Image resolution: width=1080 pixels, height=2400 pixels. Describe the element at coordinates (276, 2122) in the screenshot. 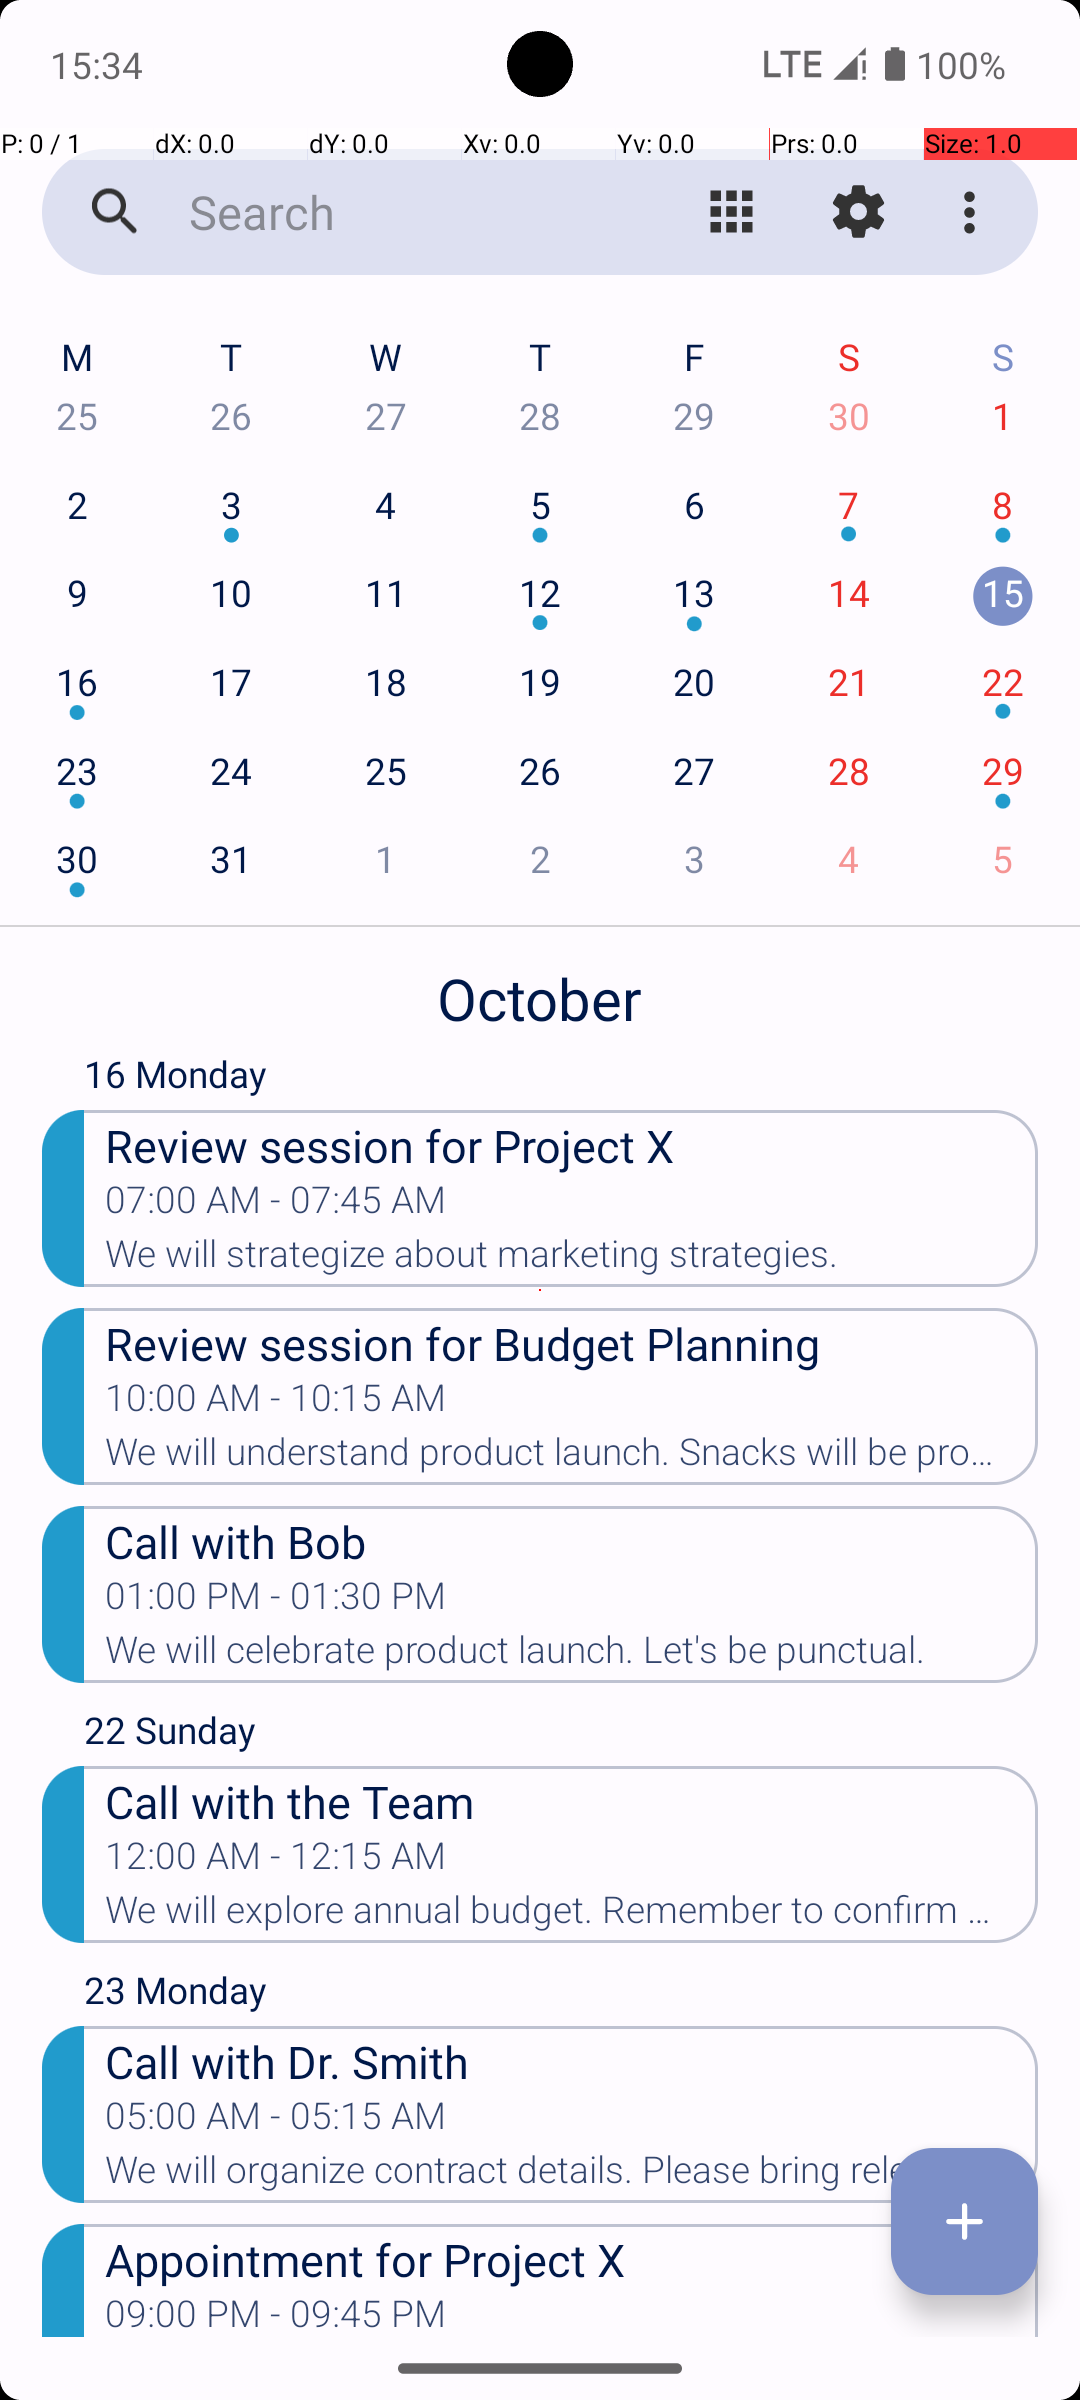

I see `05:00 AM - 05:15 AM` at that location.